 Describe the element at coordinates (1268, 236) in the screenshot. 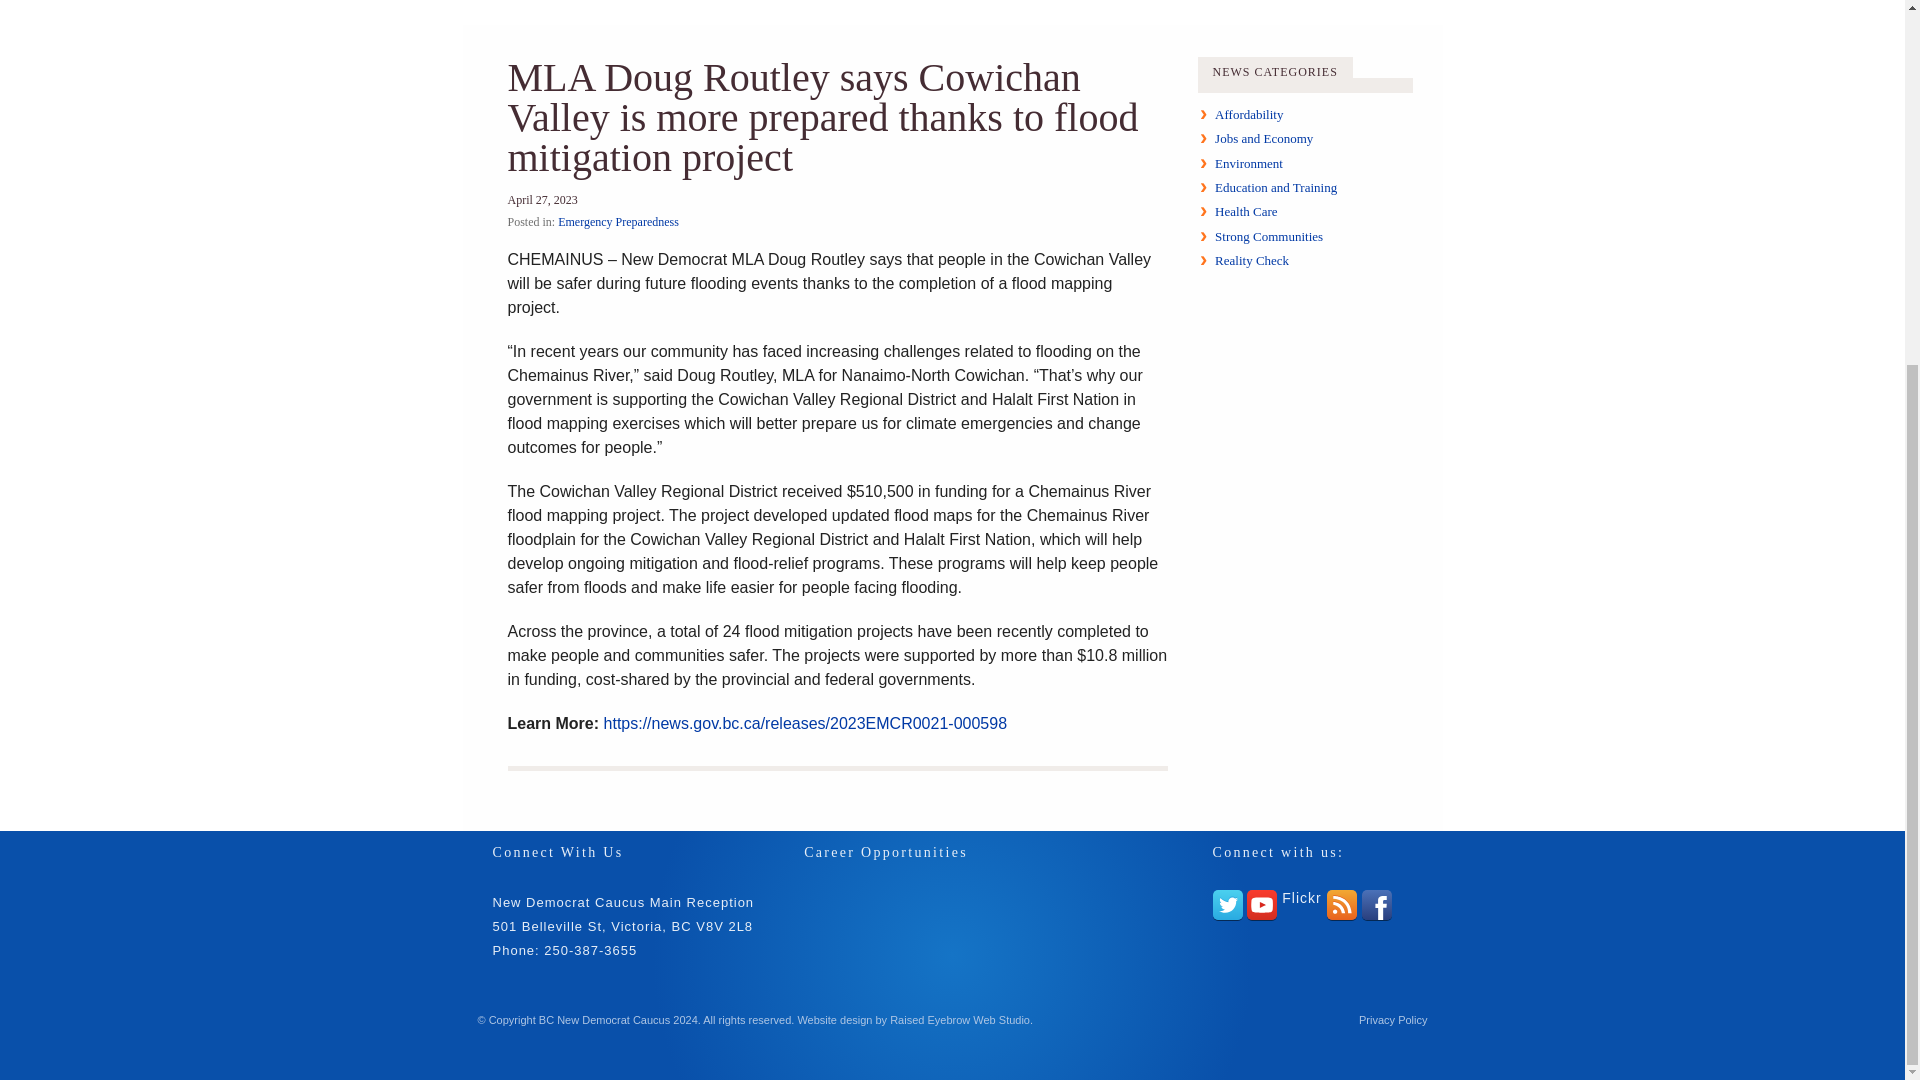

I see `View all posts filed under Strong Communities` at that location.